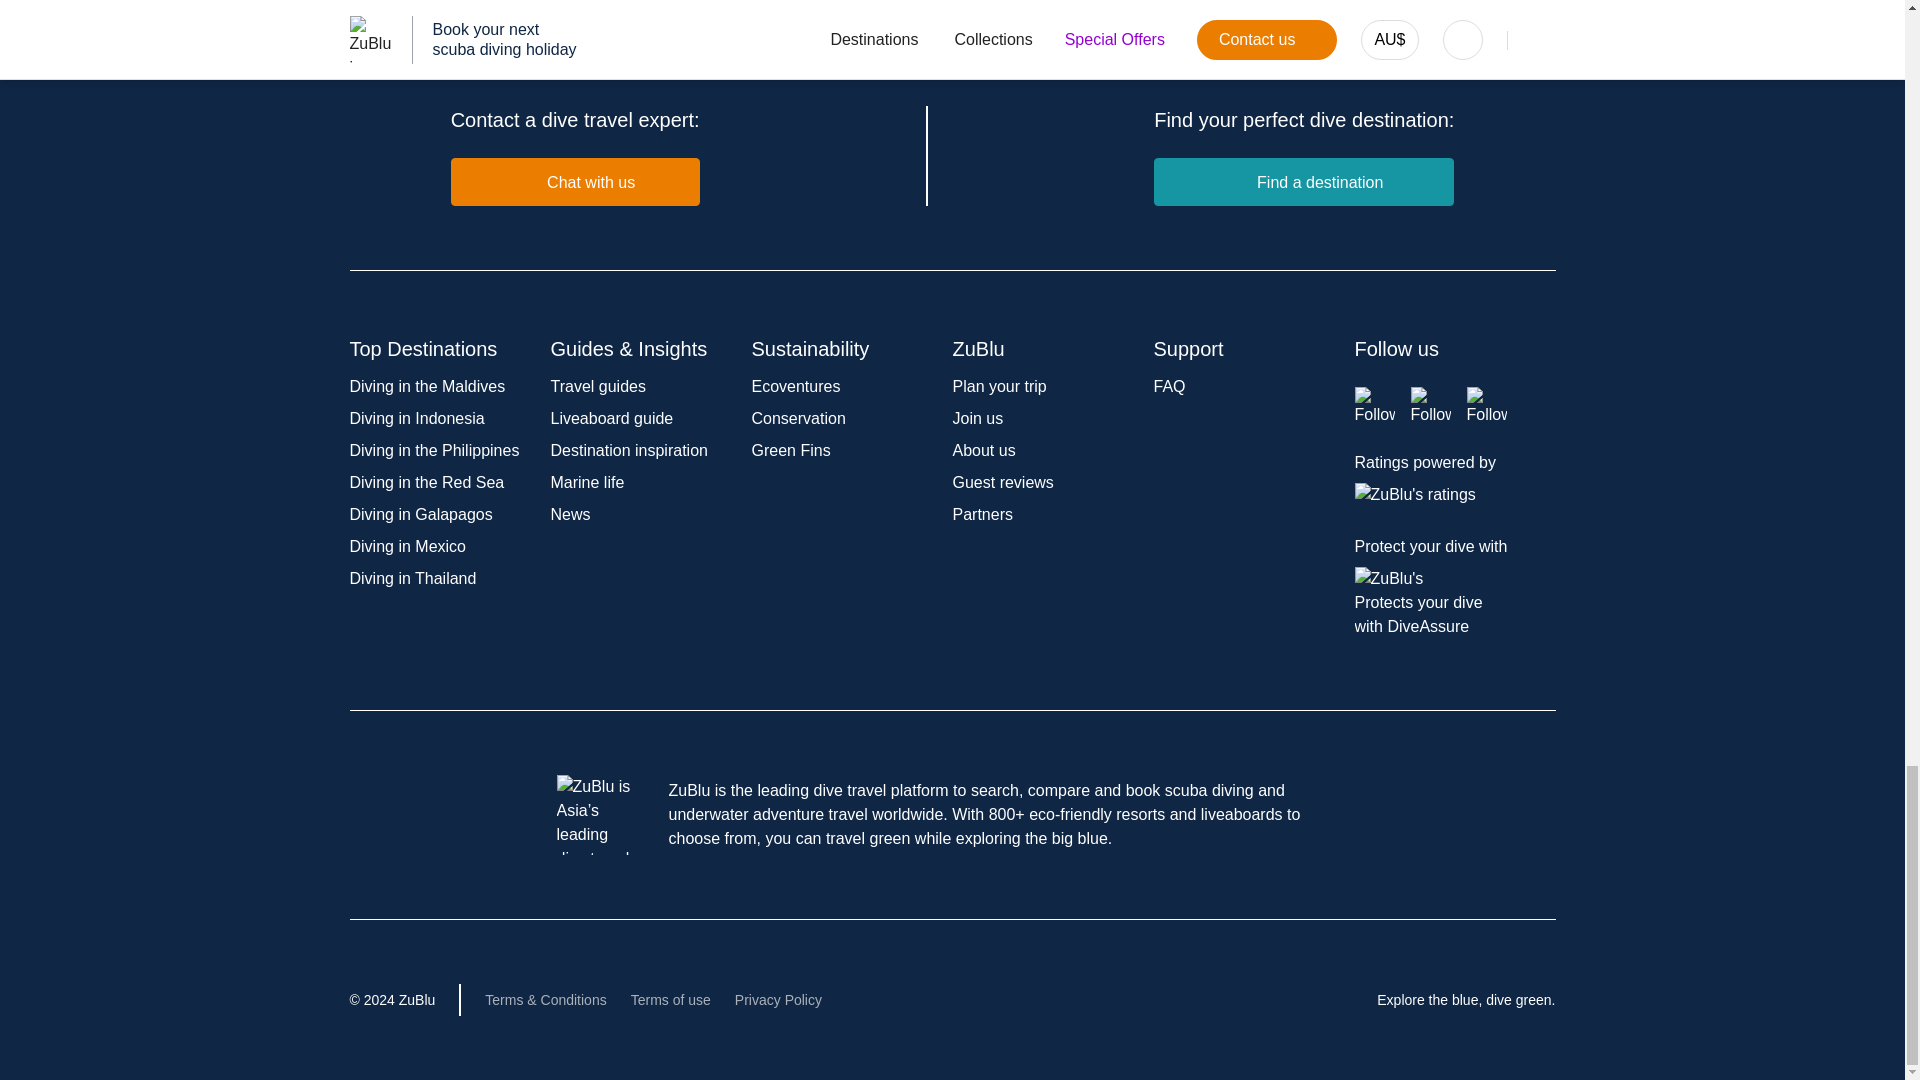  I want to click on Diving in Mexico, so click(408, 546).